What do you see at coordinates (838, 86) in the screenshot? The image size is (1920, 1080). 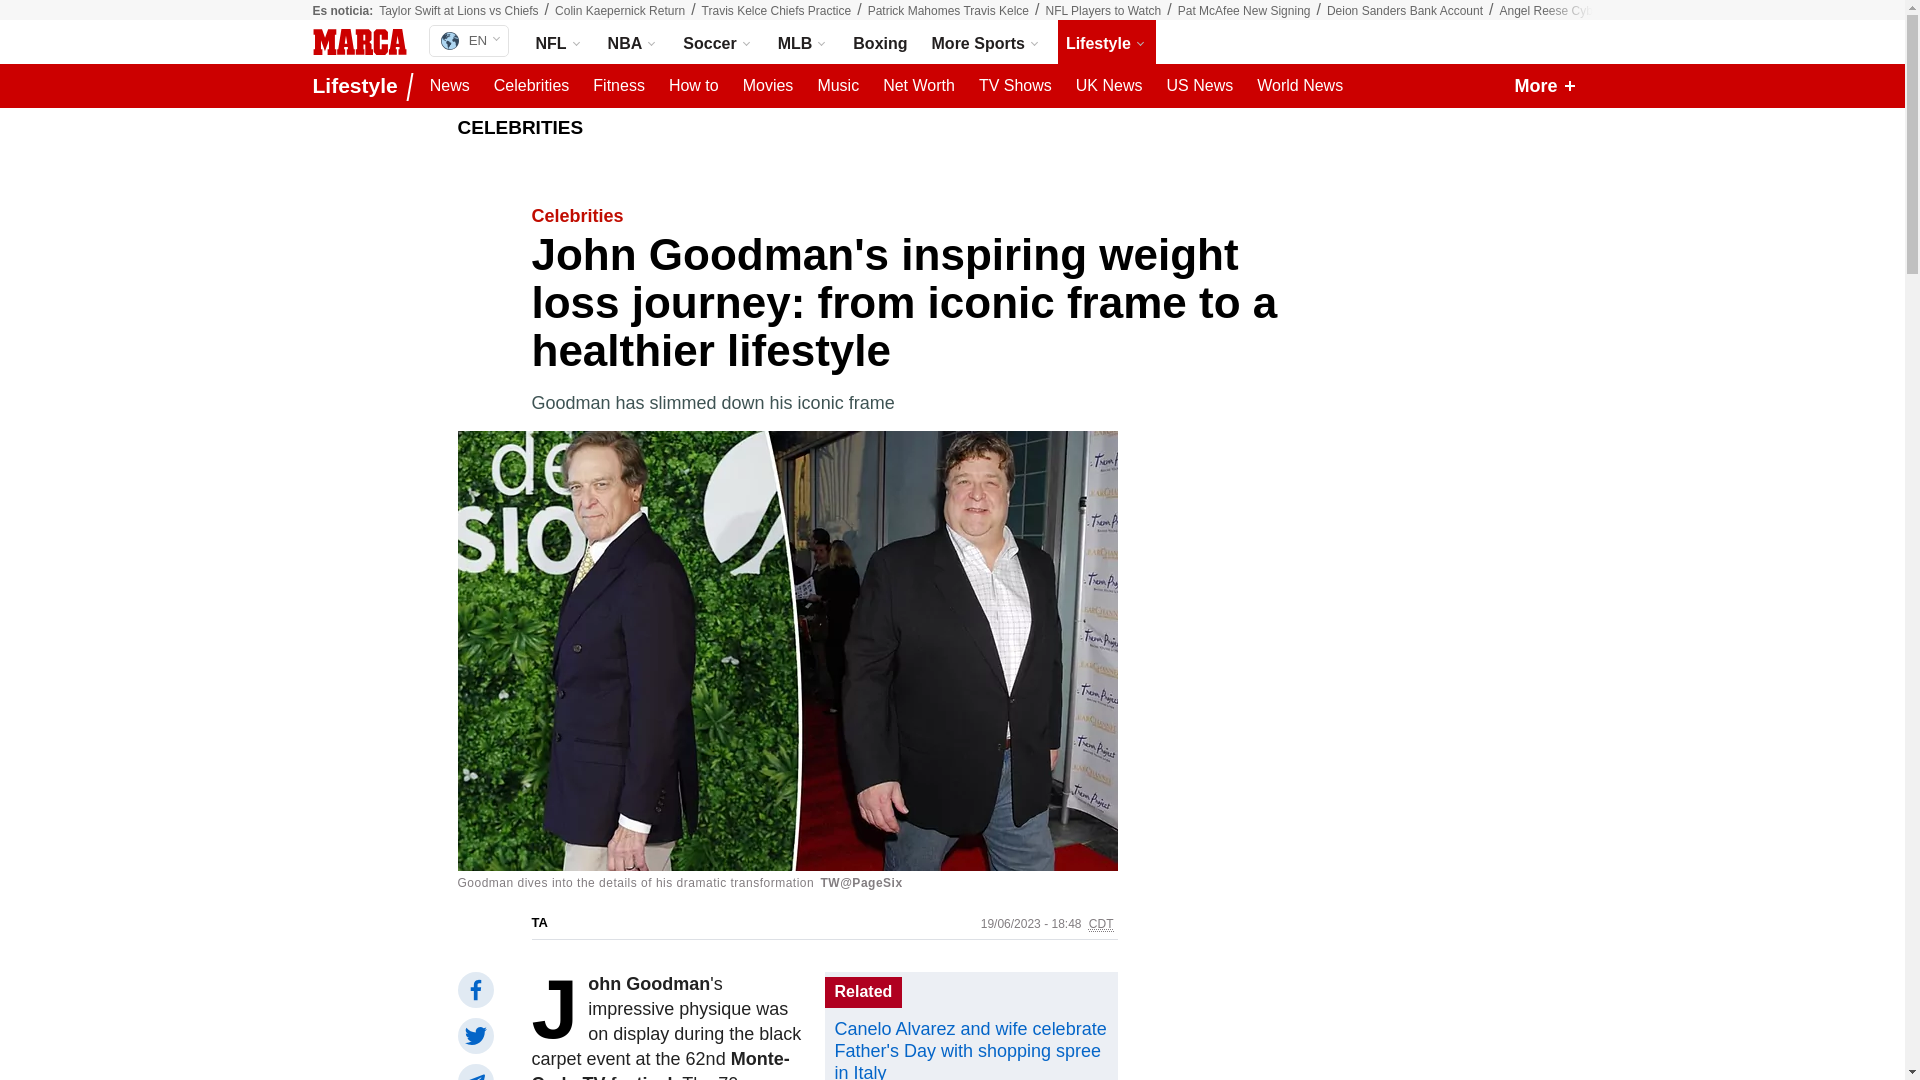 I see `Music` at bounding box center [838, 86].